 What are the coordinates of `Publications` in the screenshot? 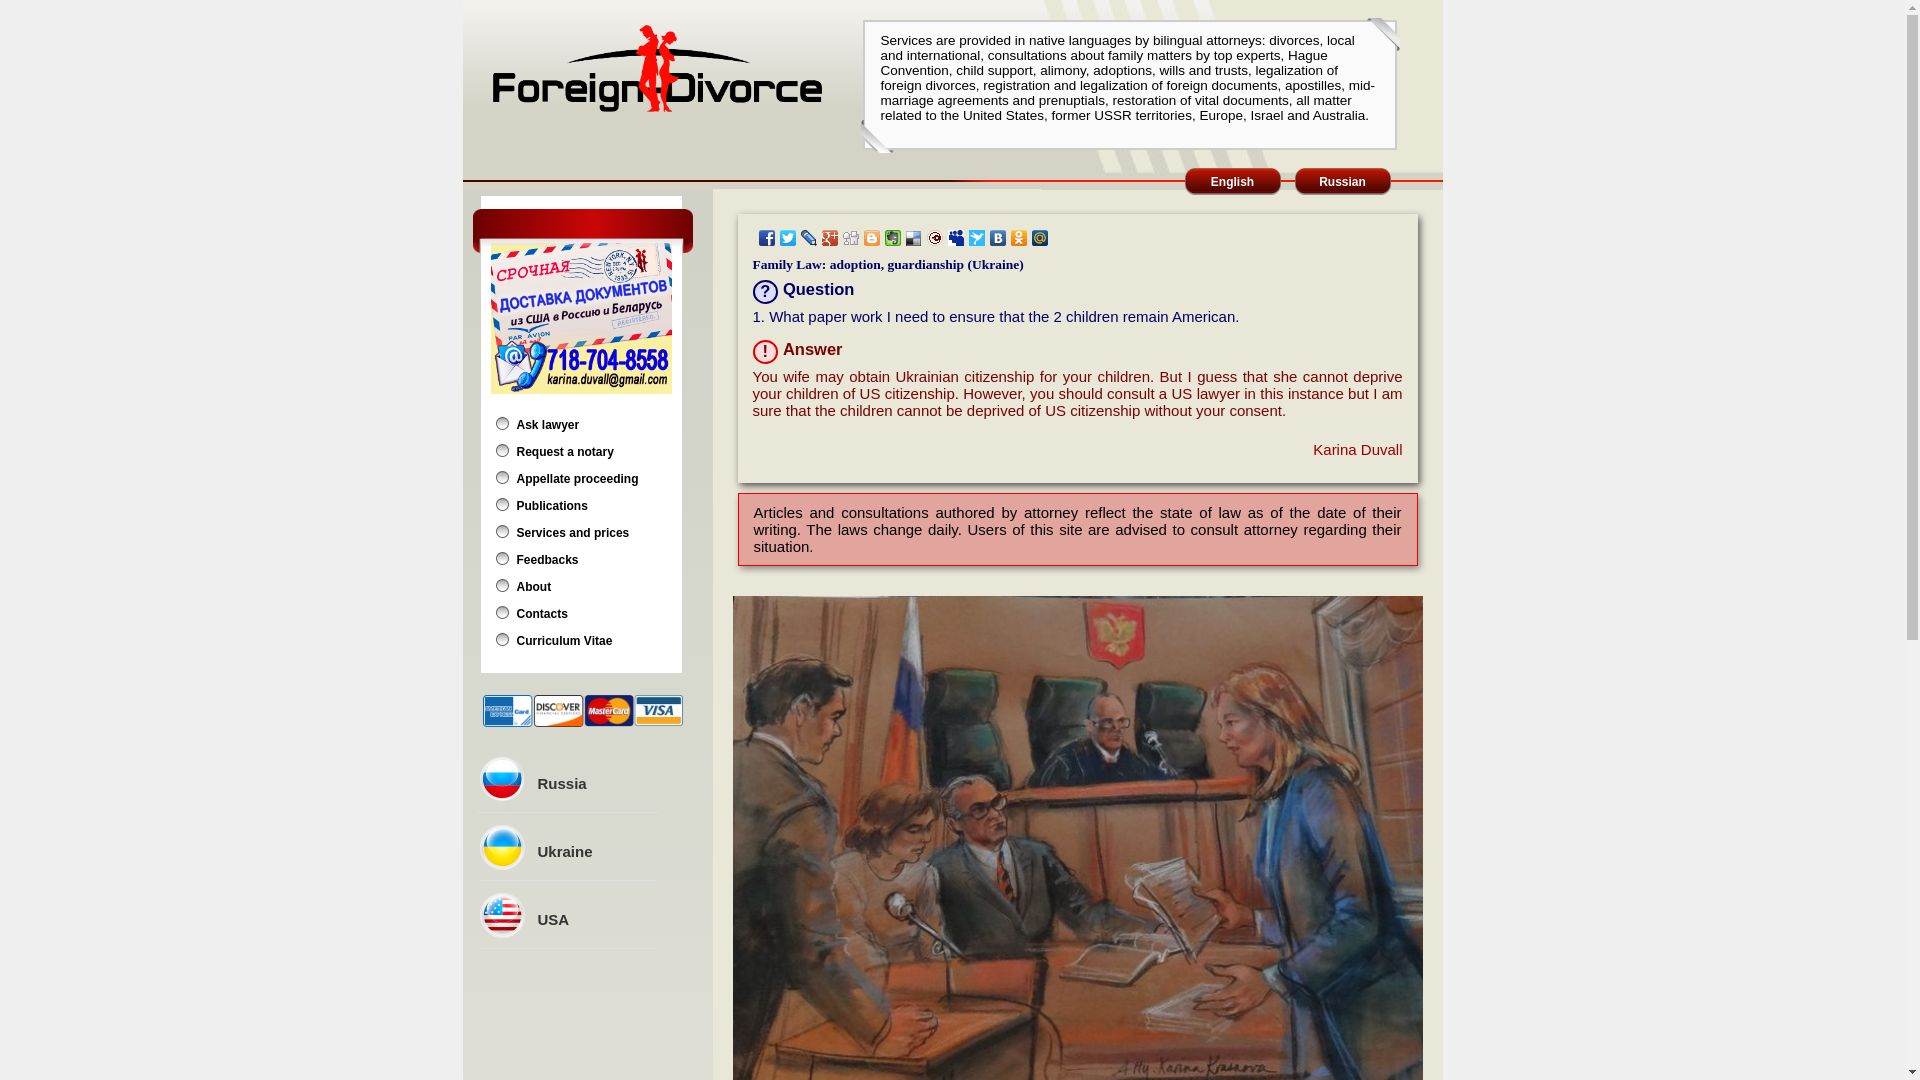 It's located at (552, 506).